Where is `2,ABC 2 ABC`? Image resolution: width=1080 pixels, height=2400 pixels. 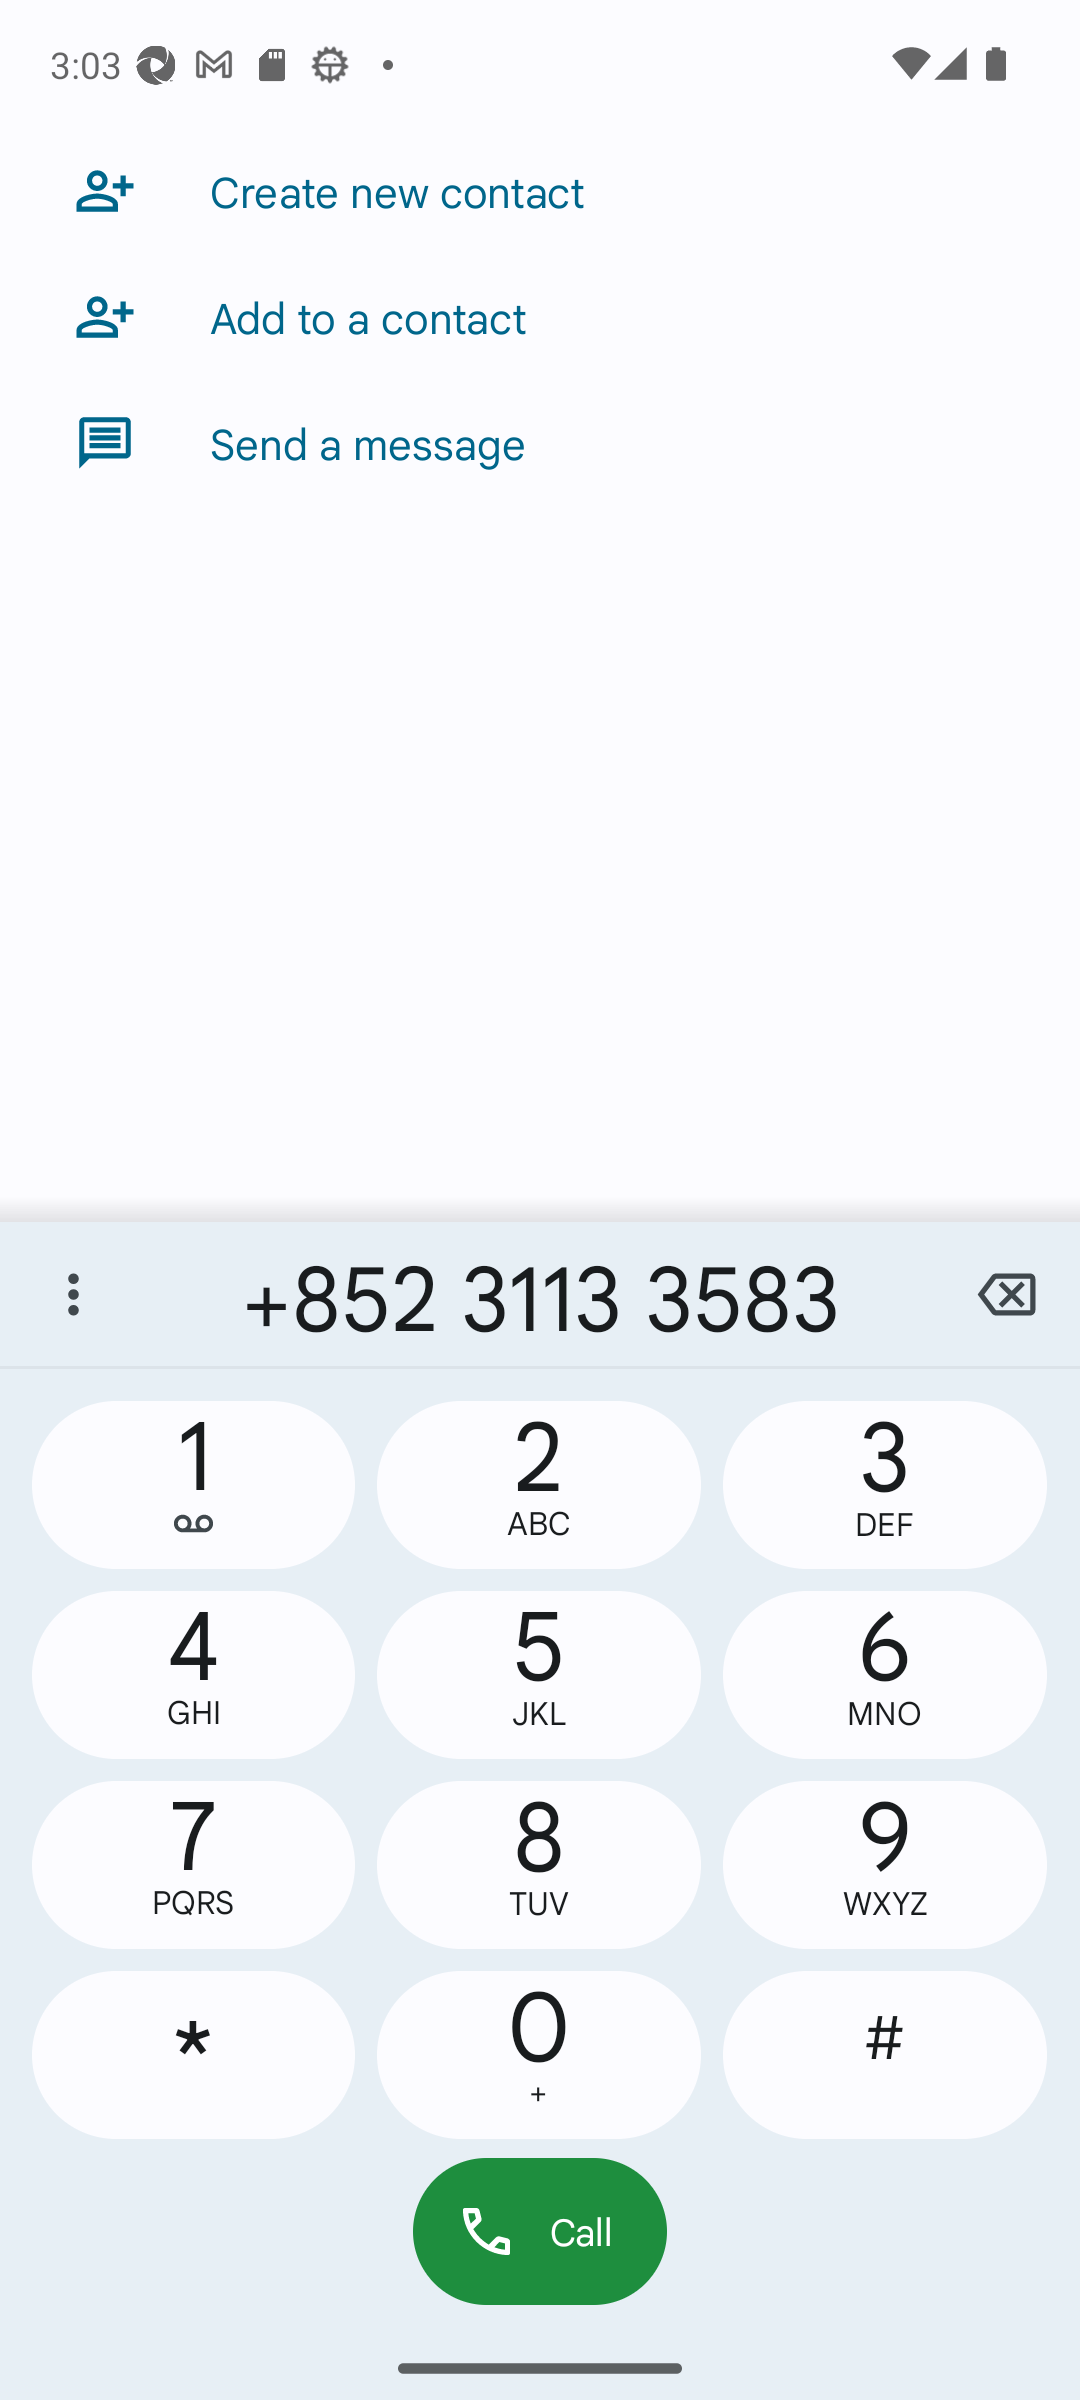
2,ABC 2 ABC is located at coordinates (538, 1485).